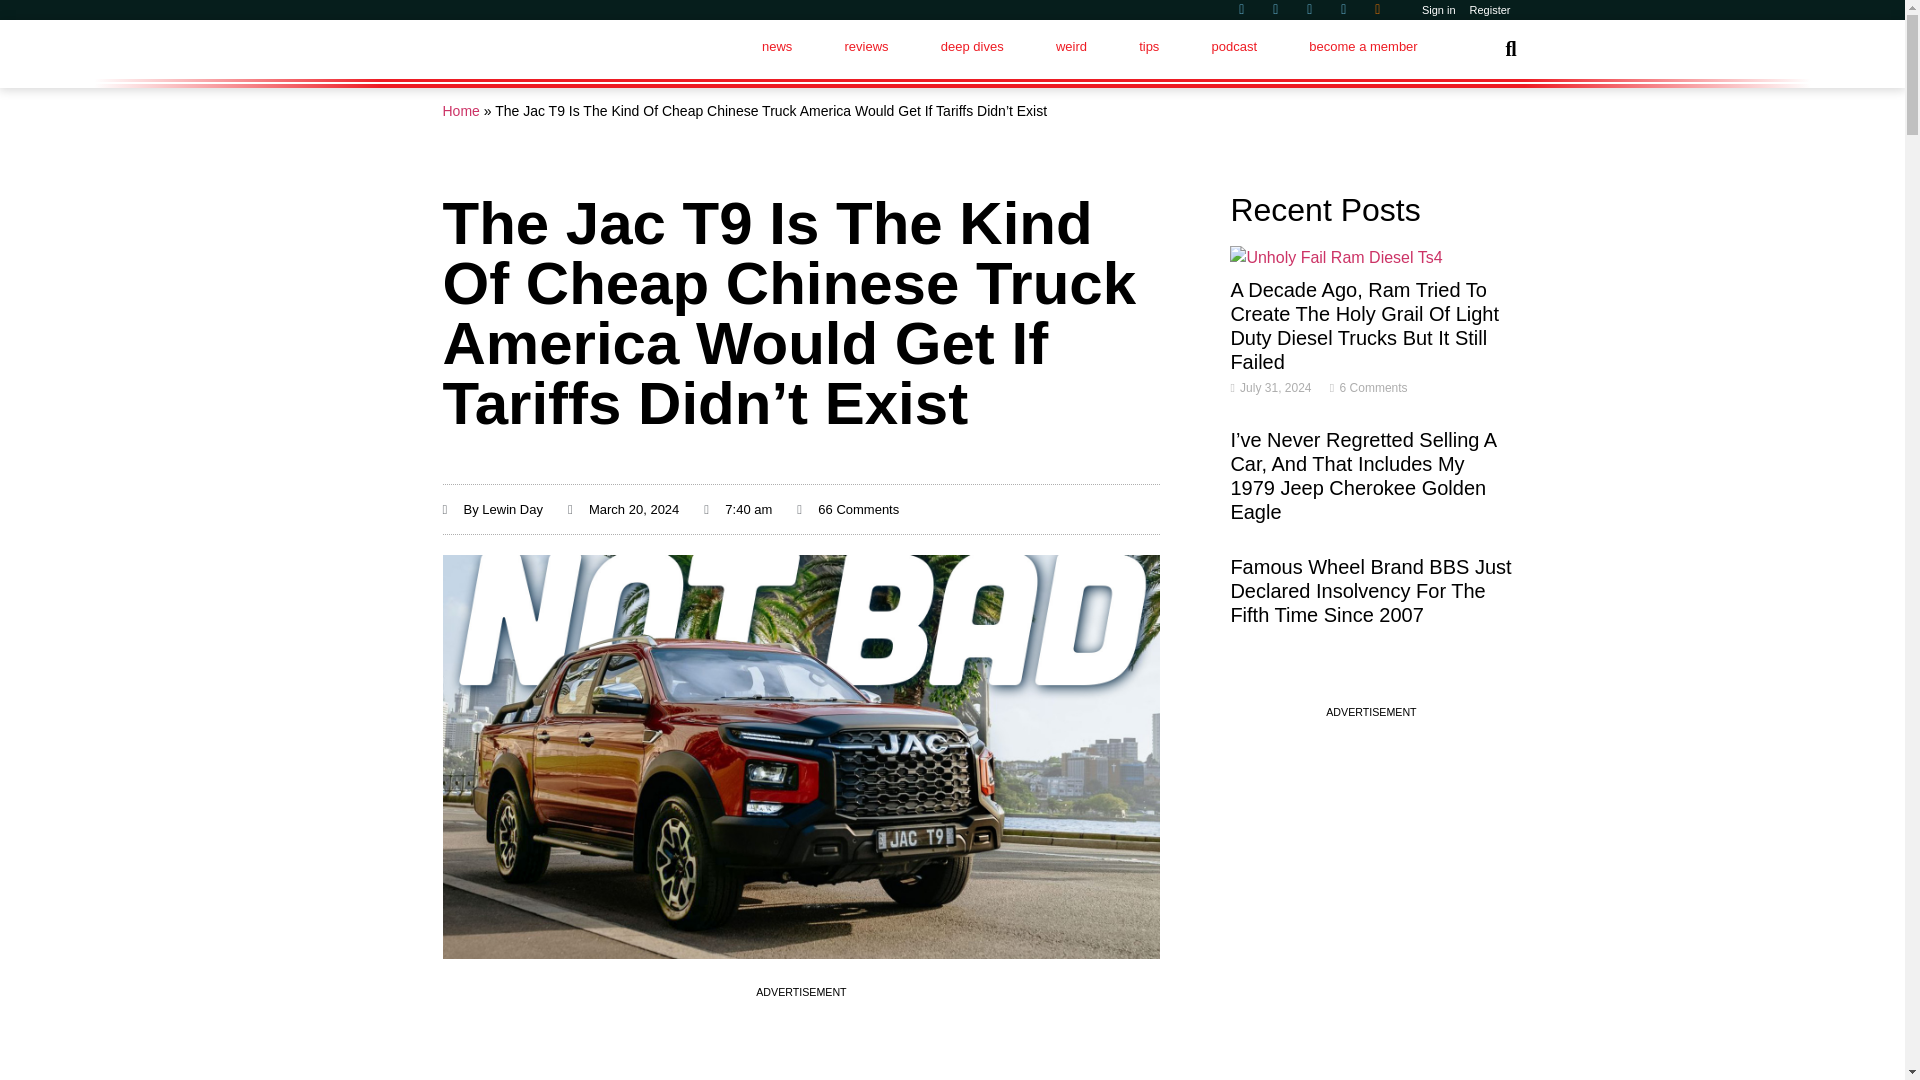 This screenshot has width=1920, height=1080. What do you see at coordinates (624, 510) in the screenshot?
I see `March 20, 2024` at bounding box center [624, 510].